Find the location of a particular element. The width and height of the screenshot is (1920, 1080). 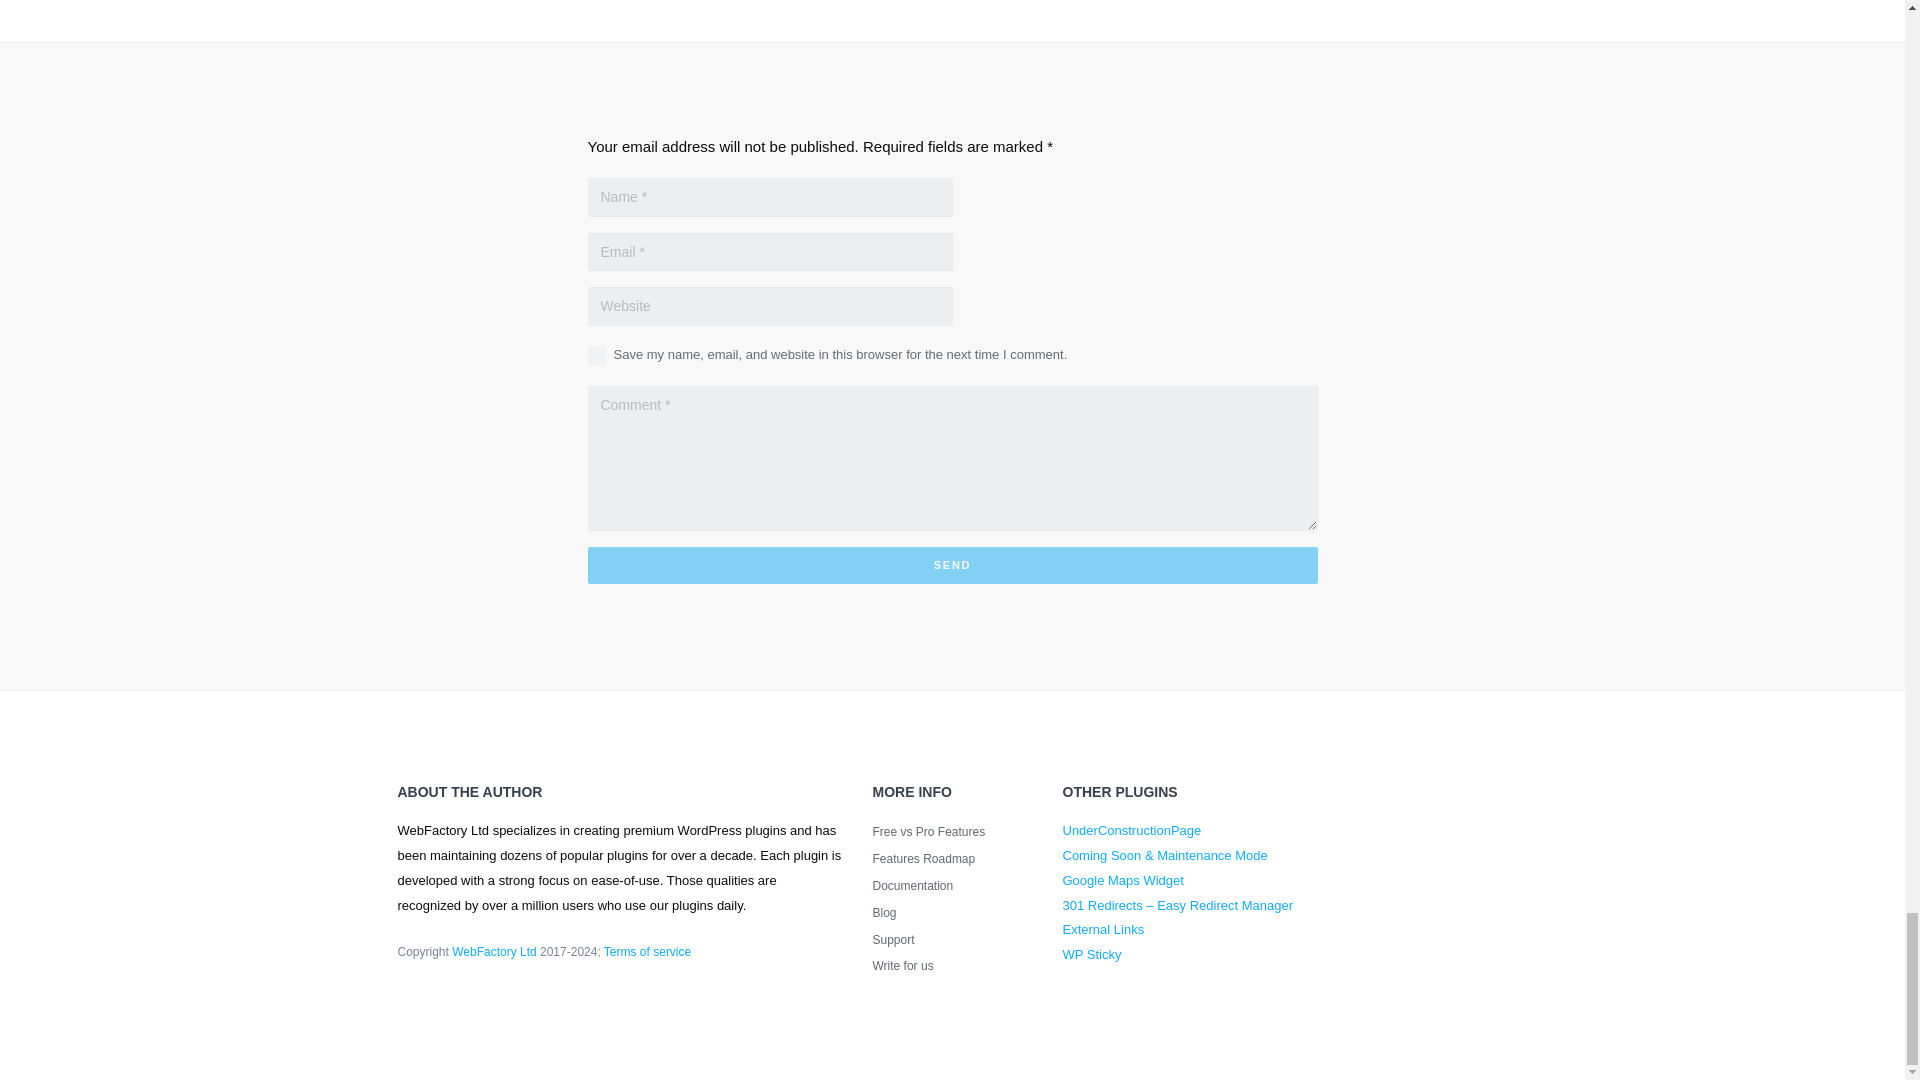

Support is located at coordinates (952, 940).